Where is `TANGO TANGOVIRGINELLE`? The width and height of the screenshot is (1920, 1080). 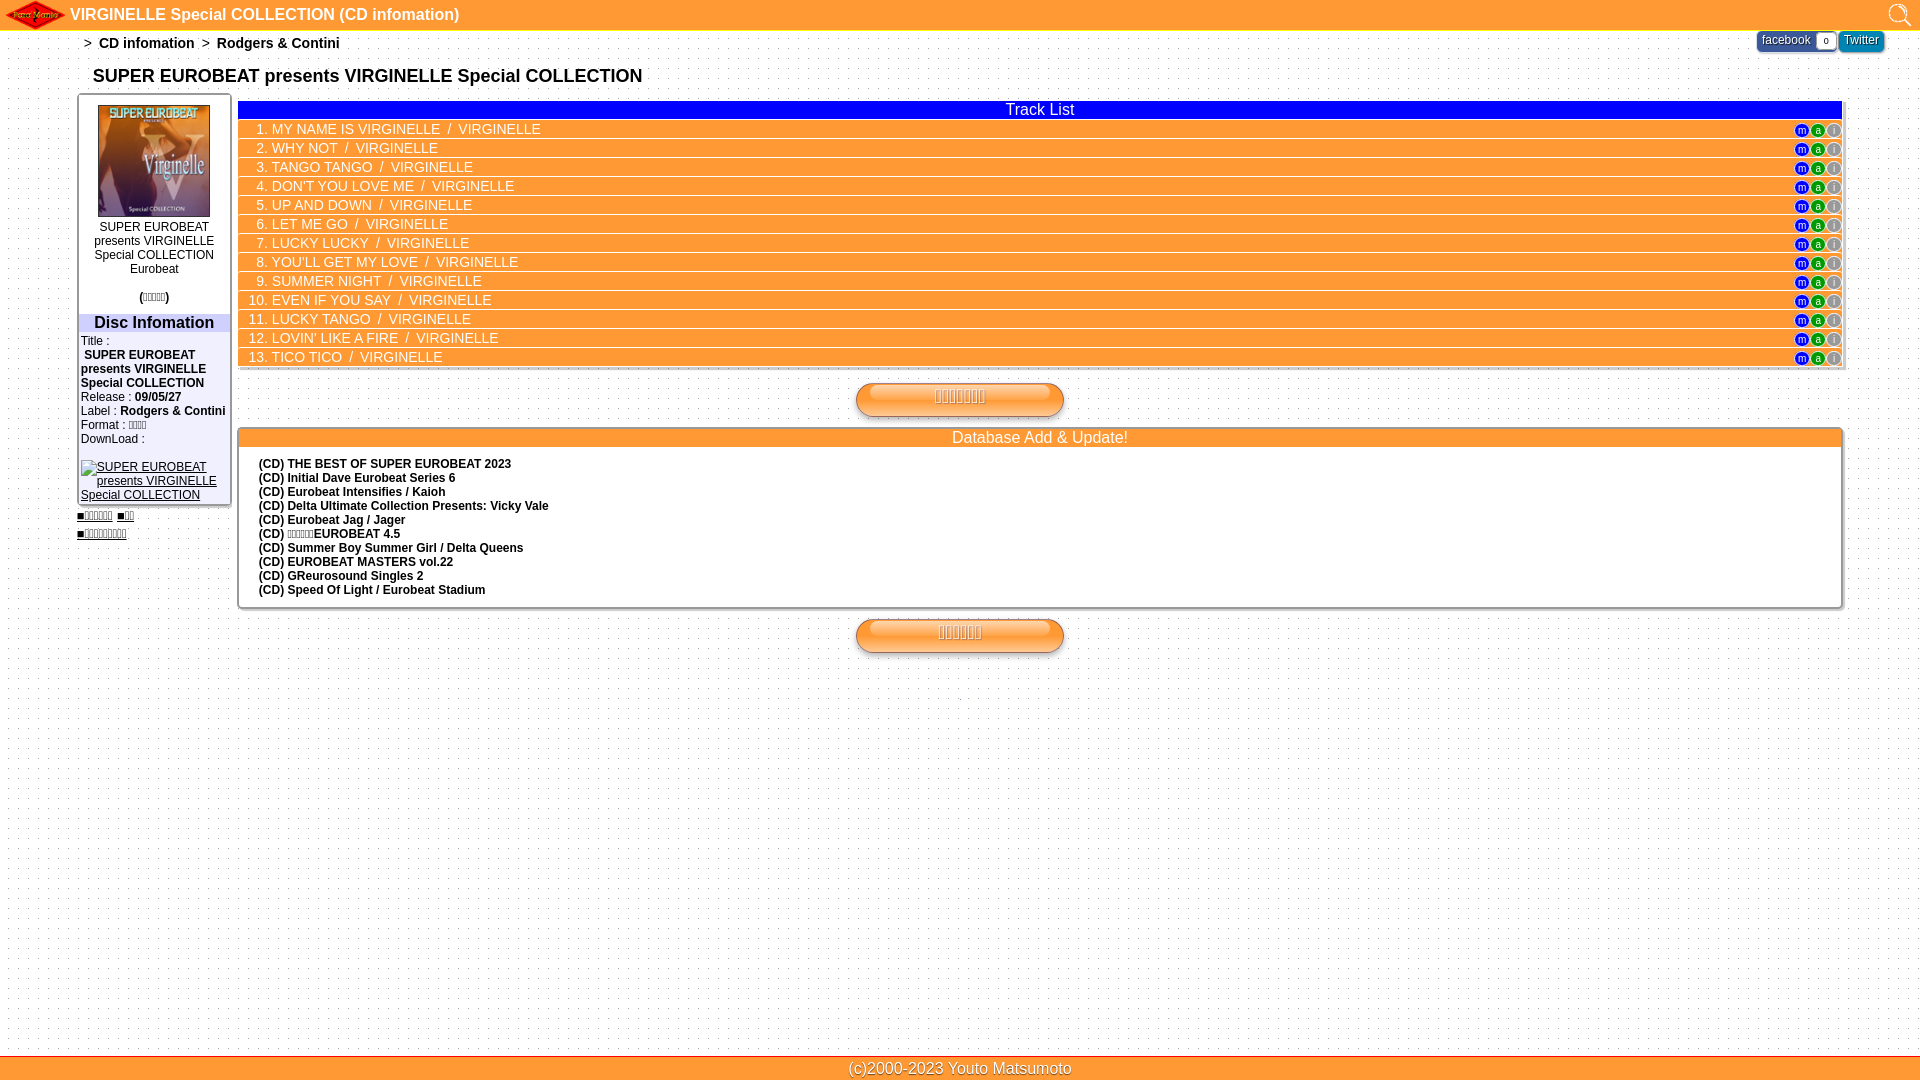 TANGO TANGOVIRGINELLE is located at coordinates (1018, 167).